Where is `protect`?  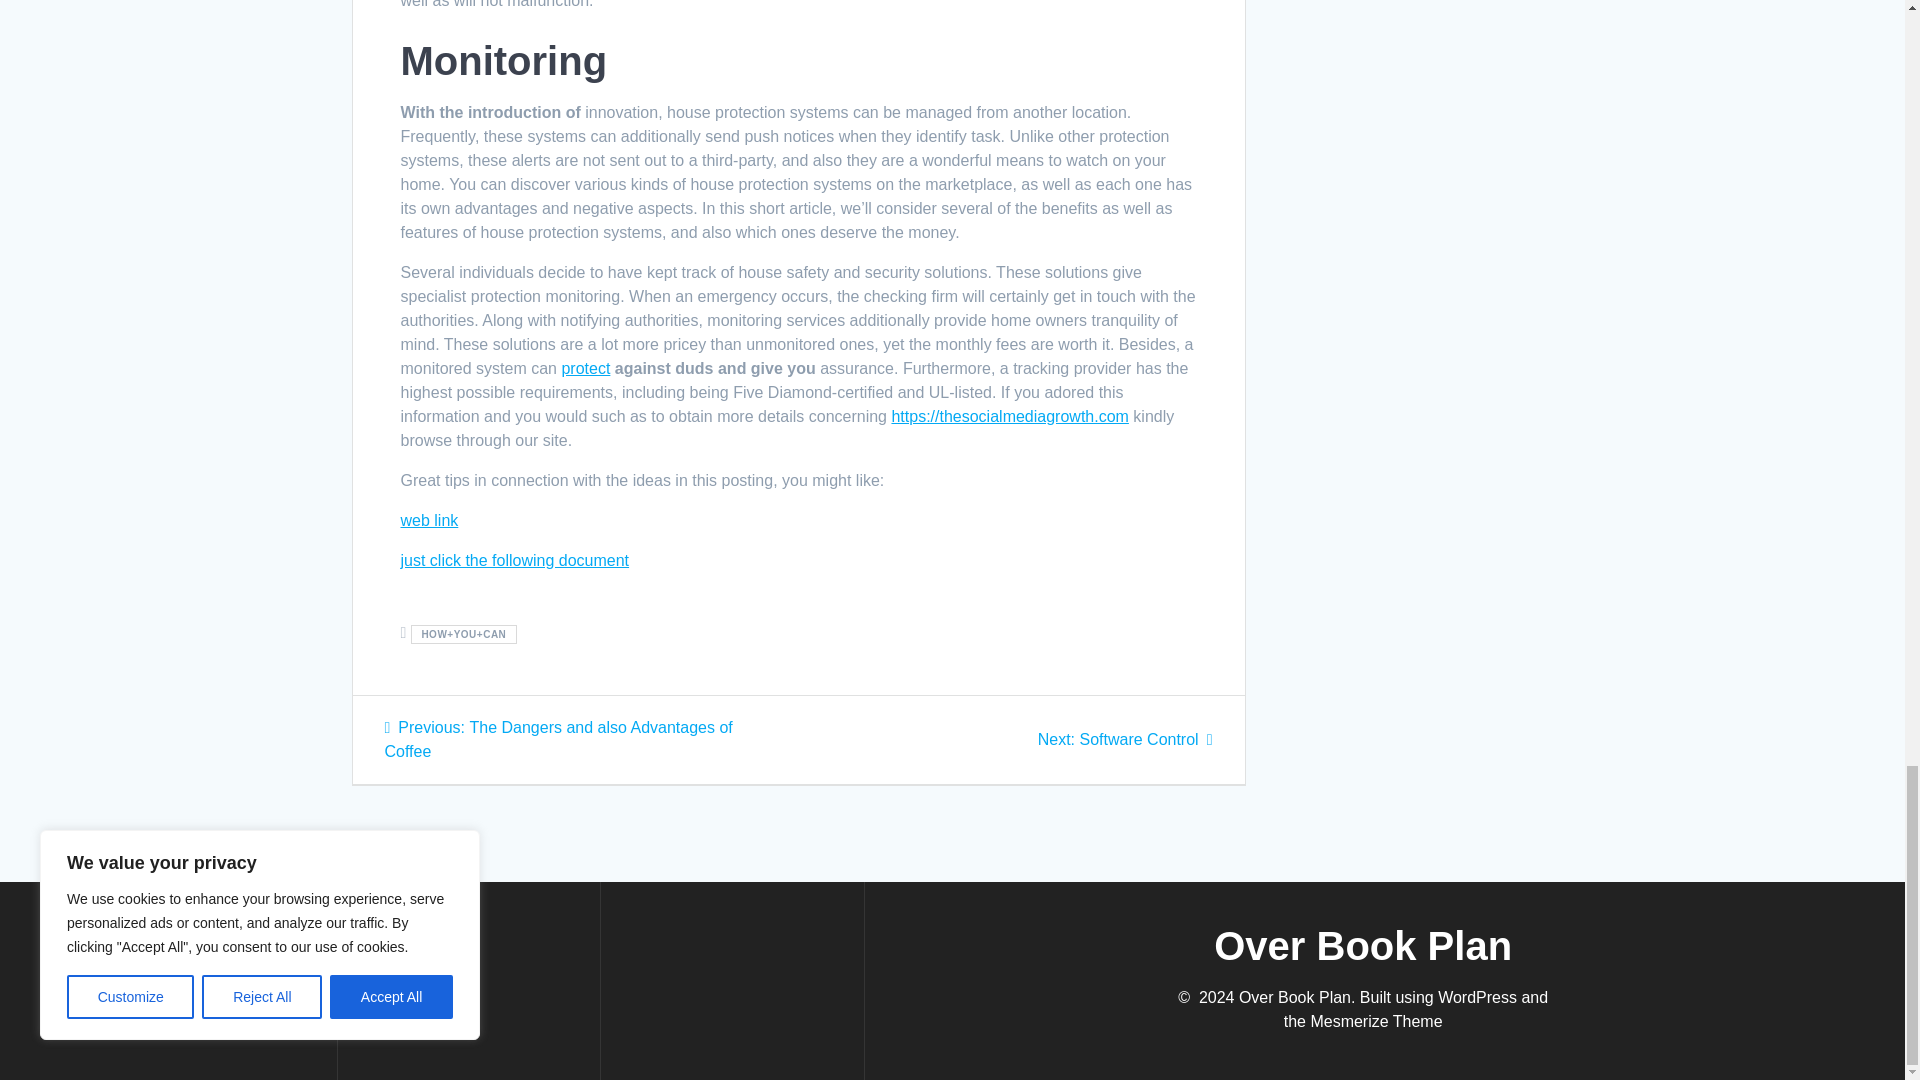 protect is located at coordinates (585, 368).